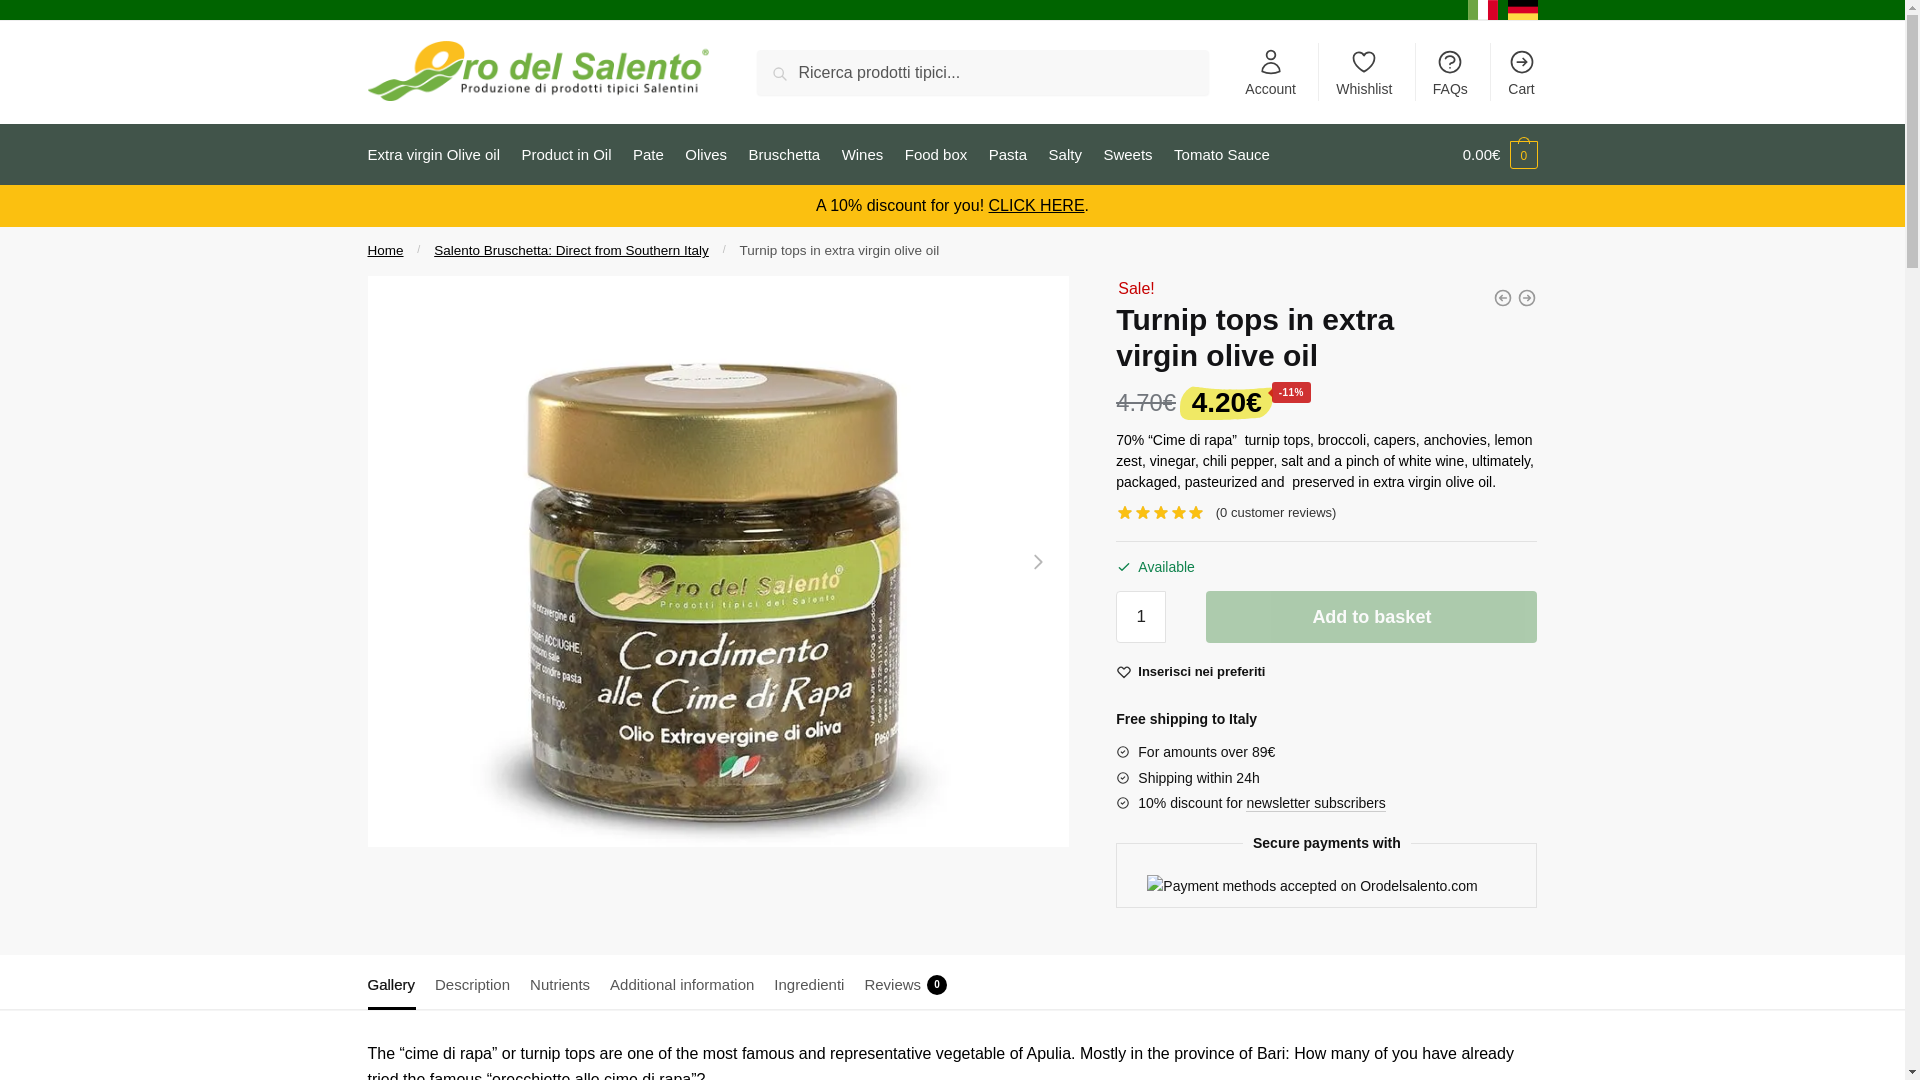  Describe the element at coordinates (706, 154) in the screenshot. I see `Olives` at that location.